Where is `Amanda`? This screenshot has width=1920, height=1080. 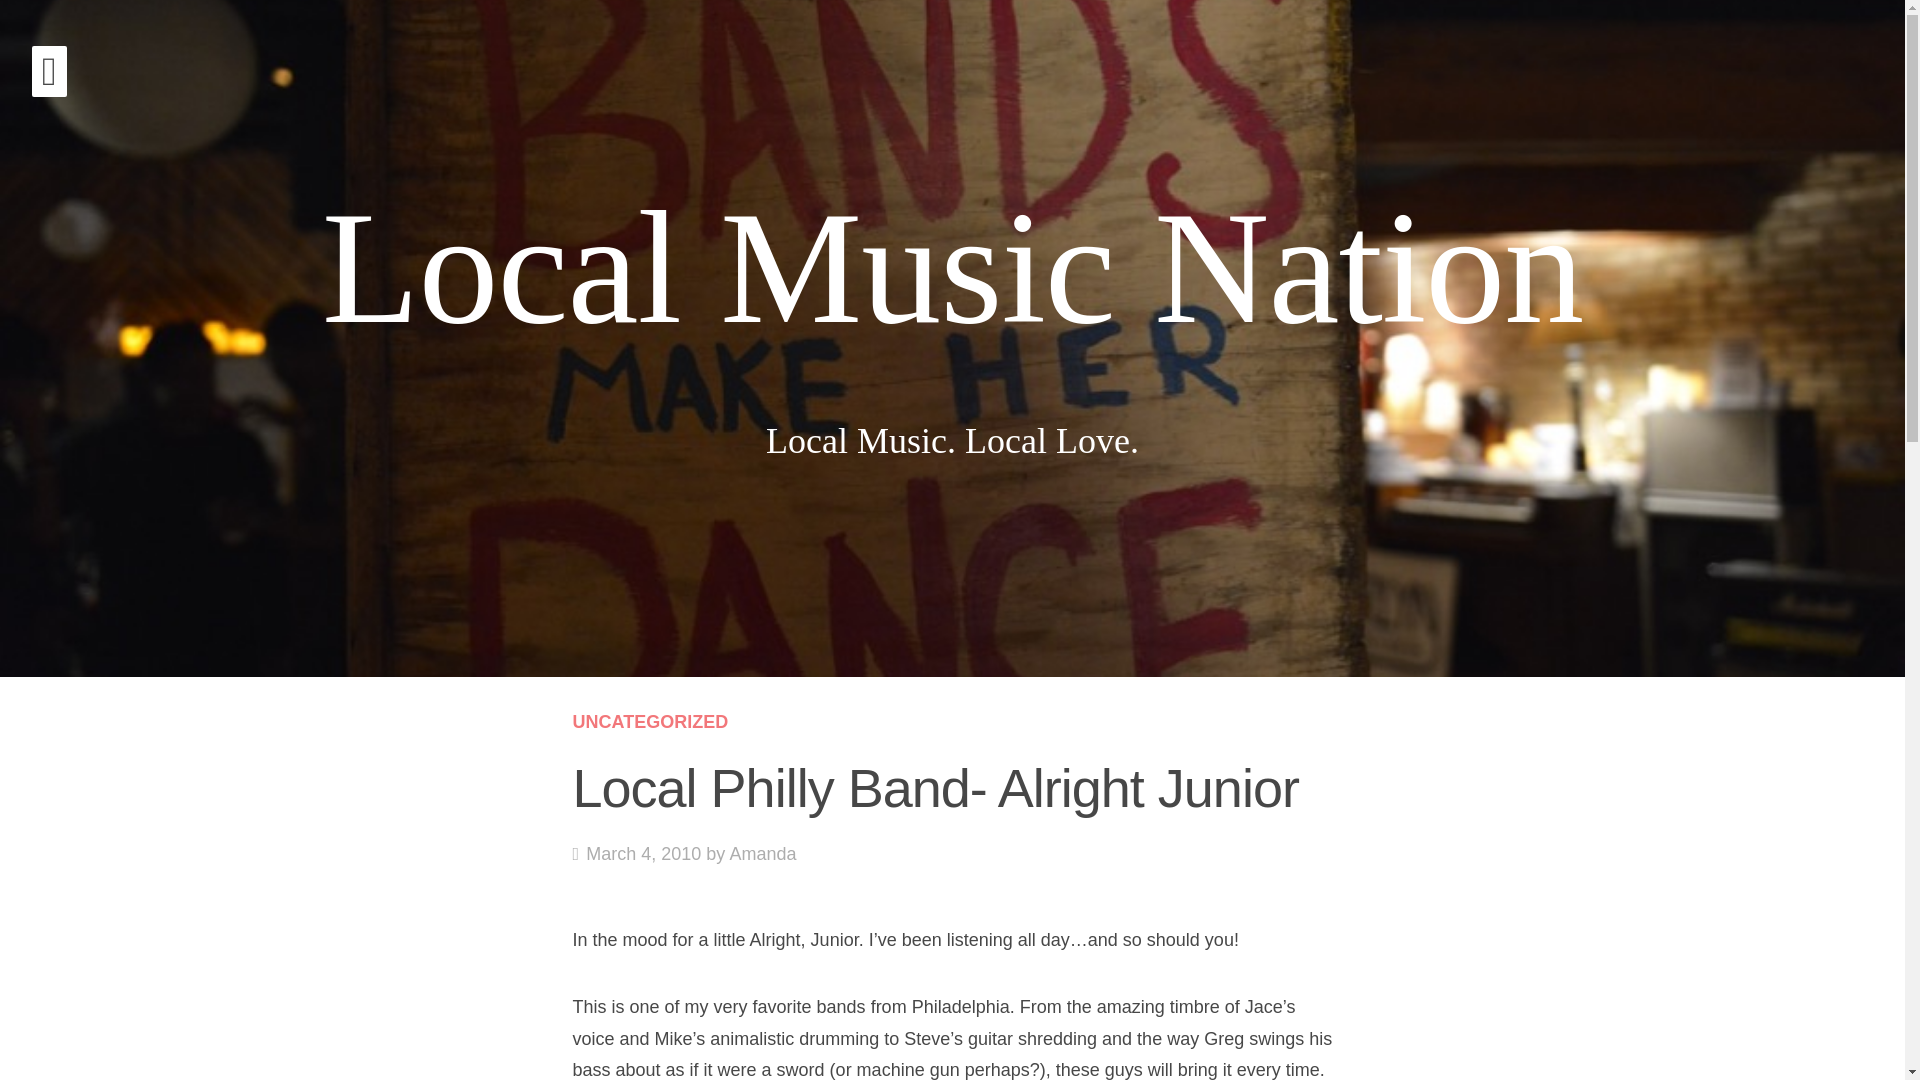 Amanda is located at coordinates (636, 854).